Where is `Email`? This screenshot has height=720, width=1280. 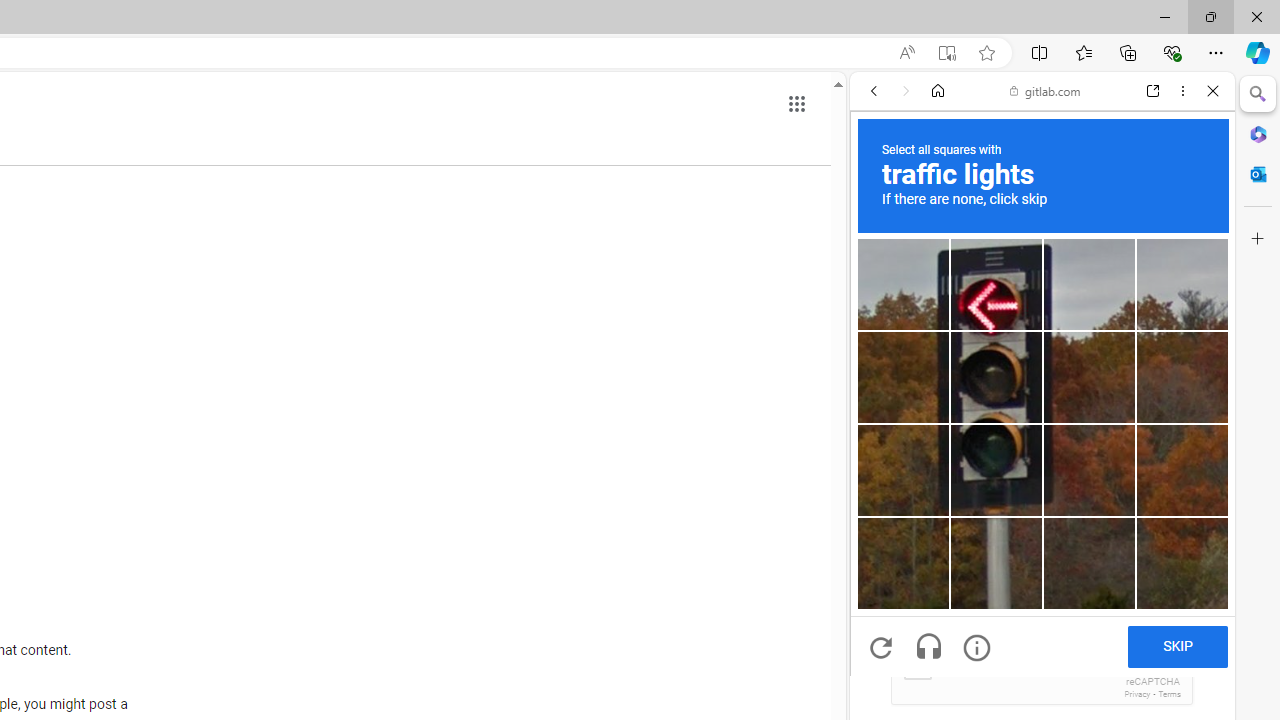 Email is located at coordinates (1042, 530).